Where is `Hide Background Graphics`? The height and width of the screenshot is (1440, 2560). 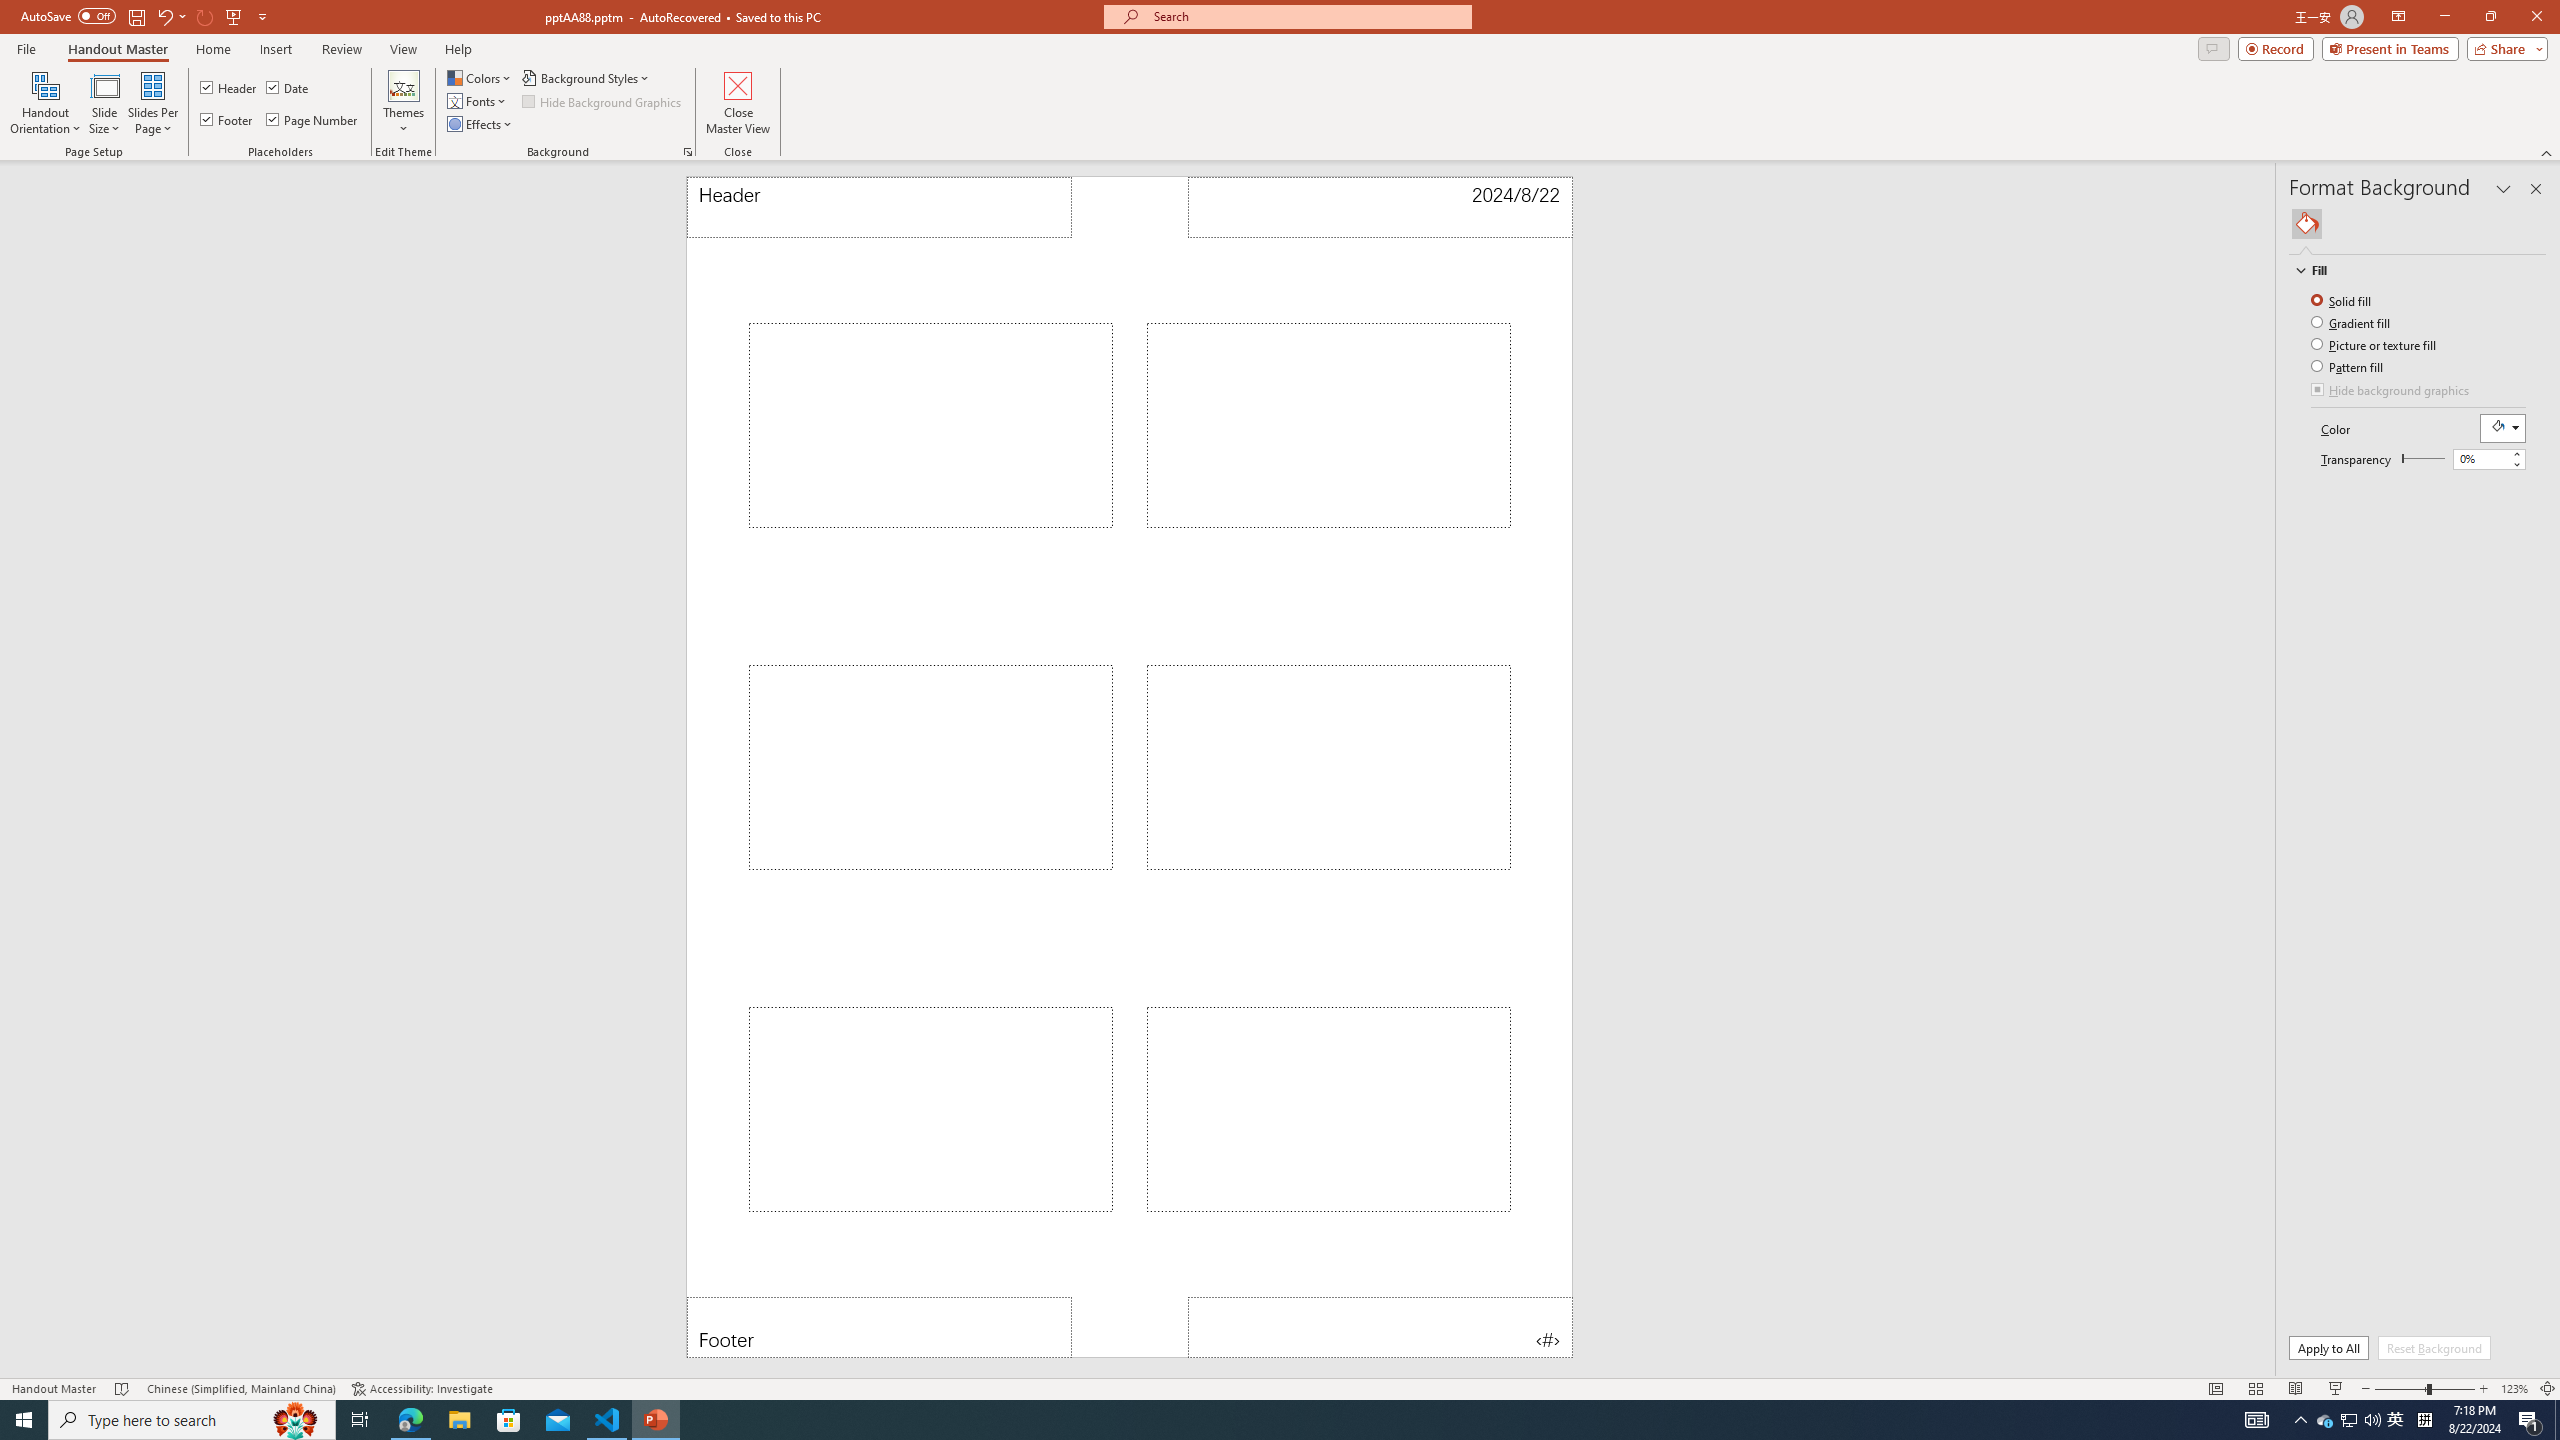
Hide Background Graphics is located at coordinates (604, 100).